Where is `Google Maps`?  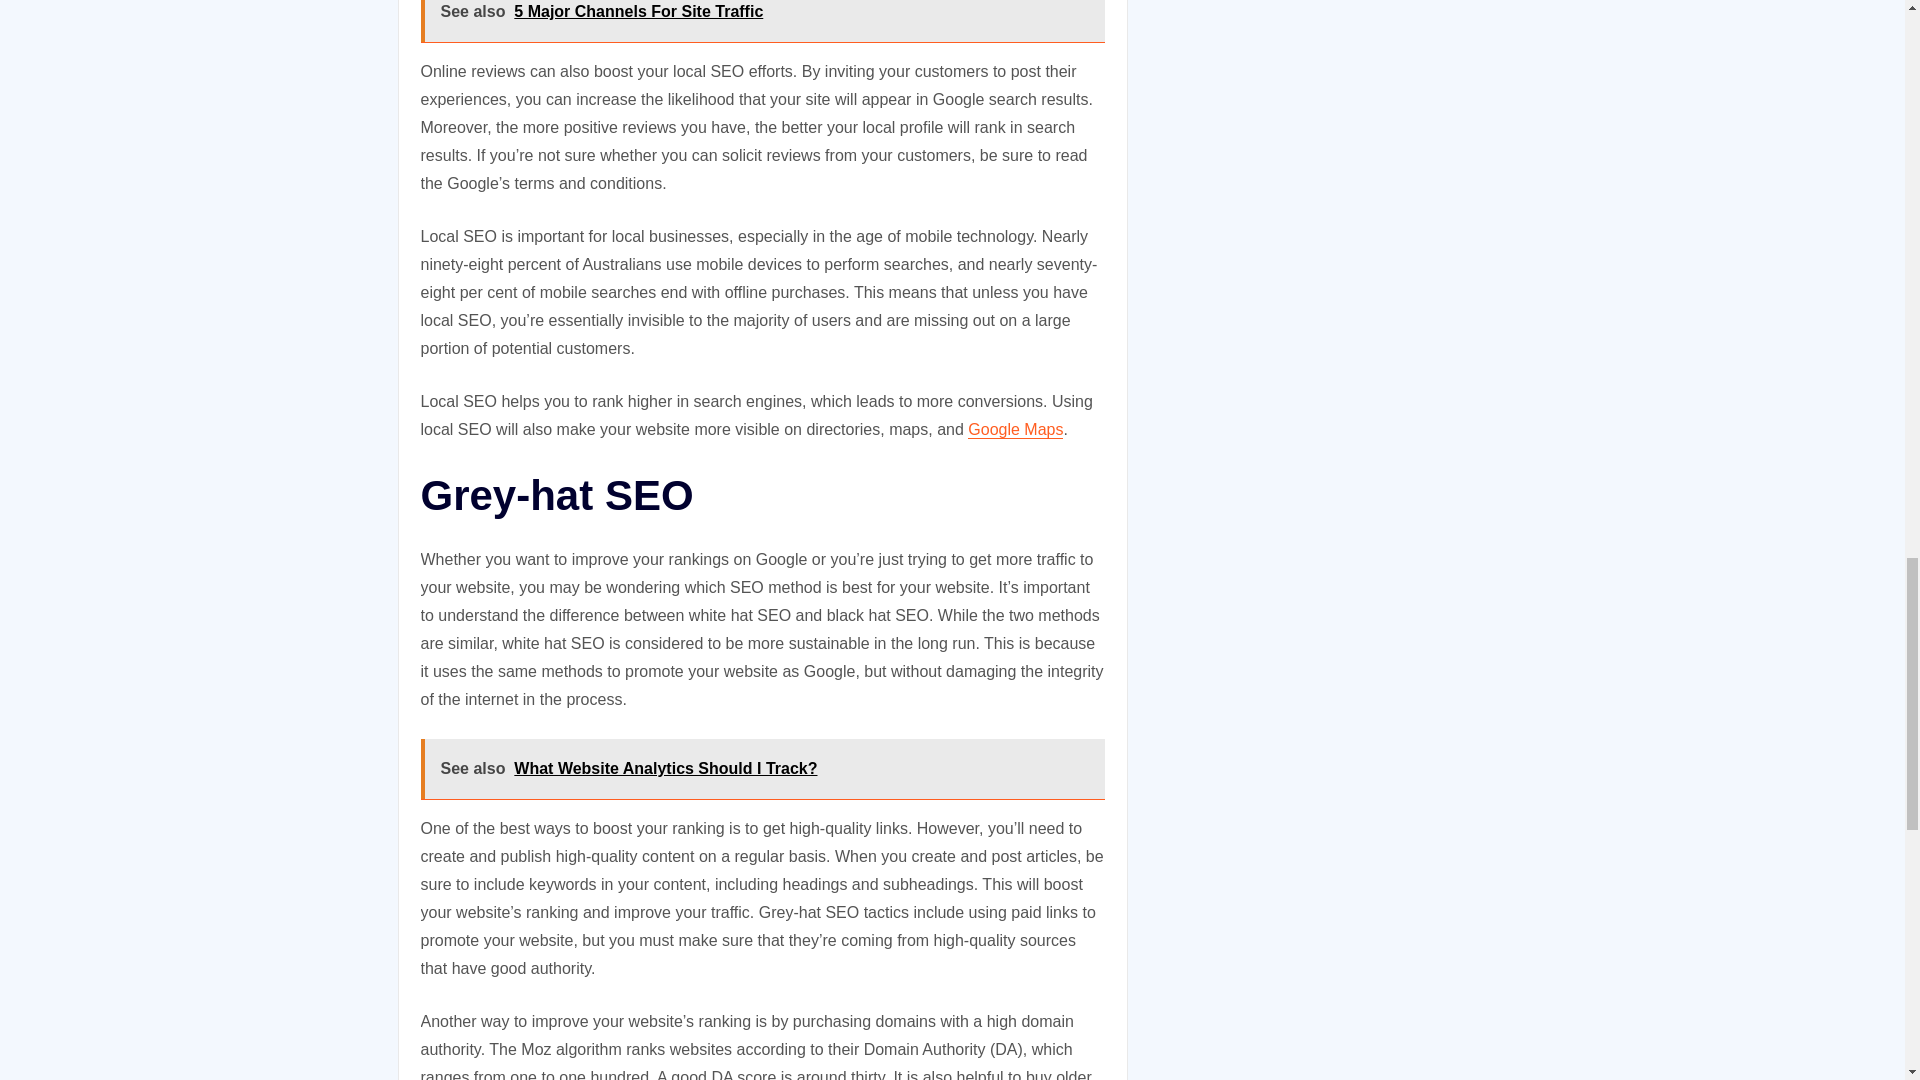 Google Maps is located at coordinates (1015, 430).